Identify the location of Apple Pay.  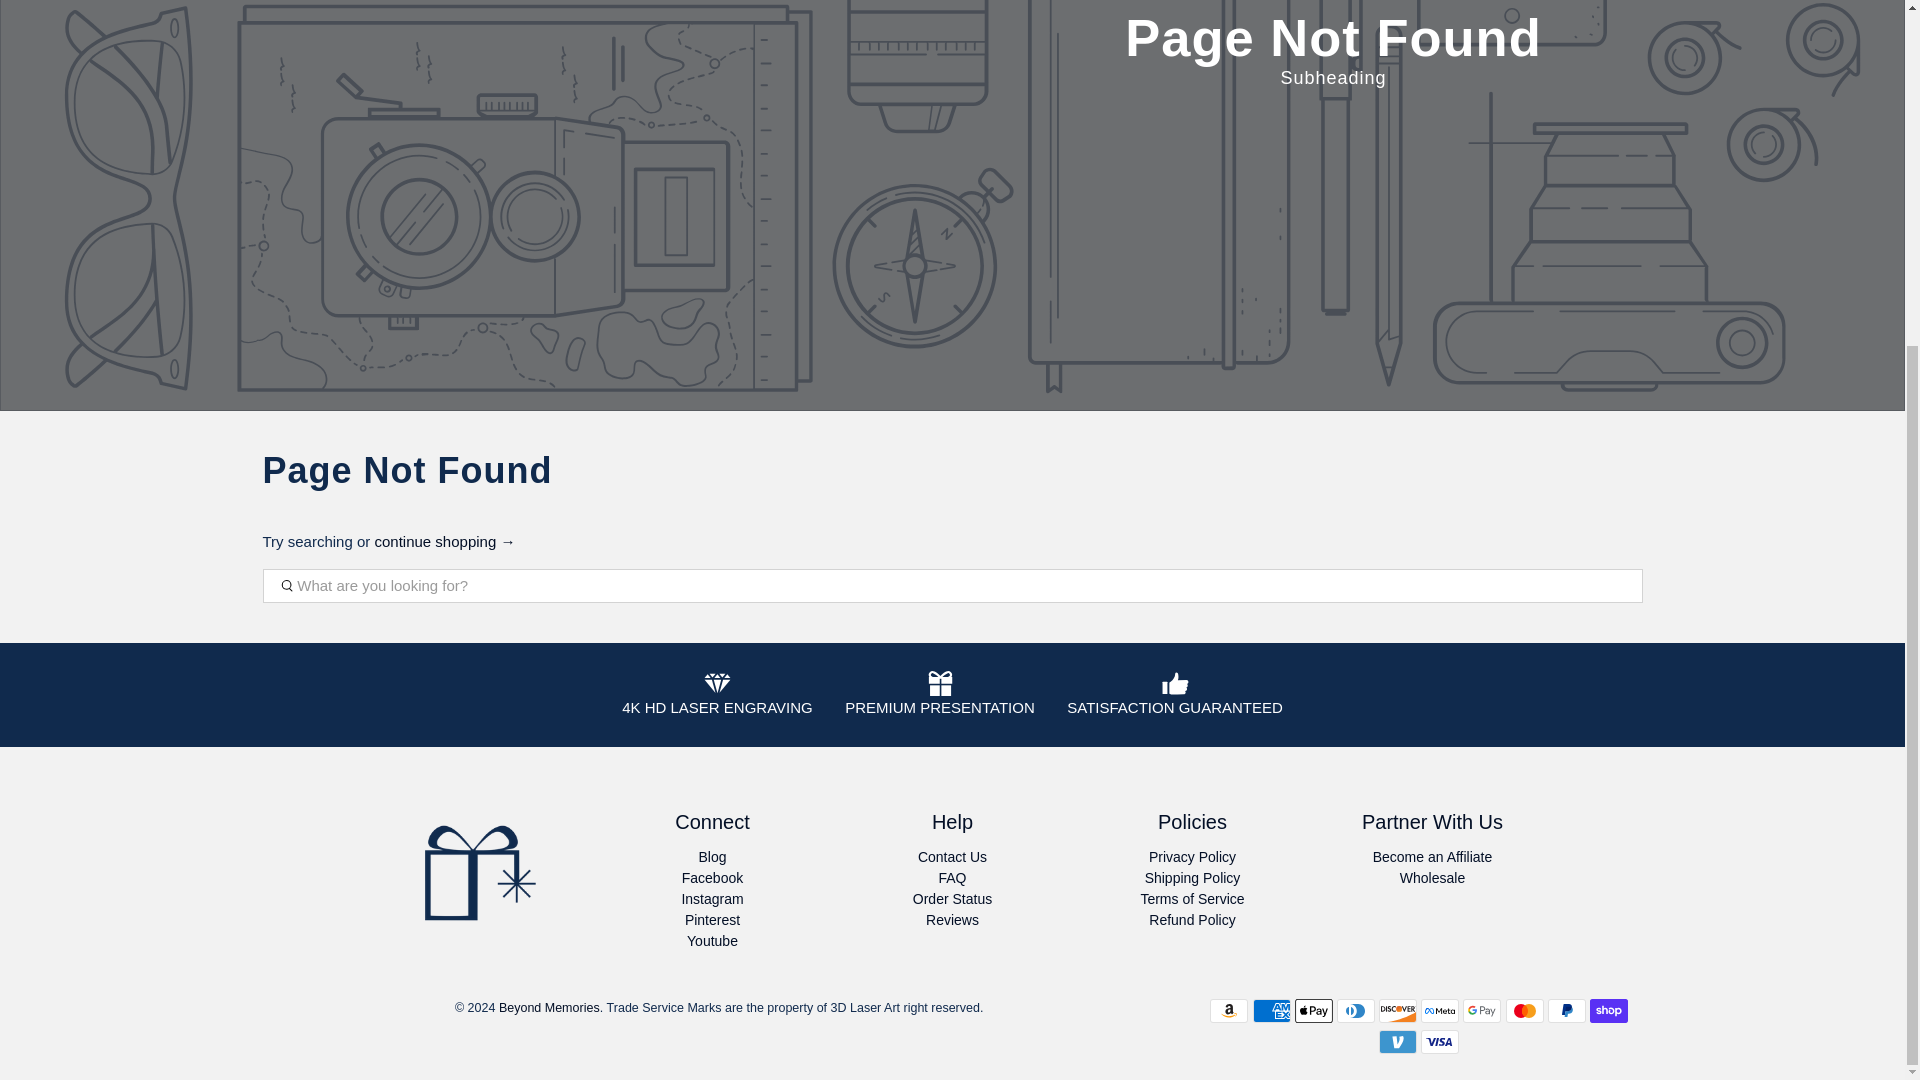
(1313, 1010).